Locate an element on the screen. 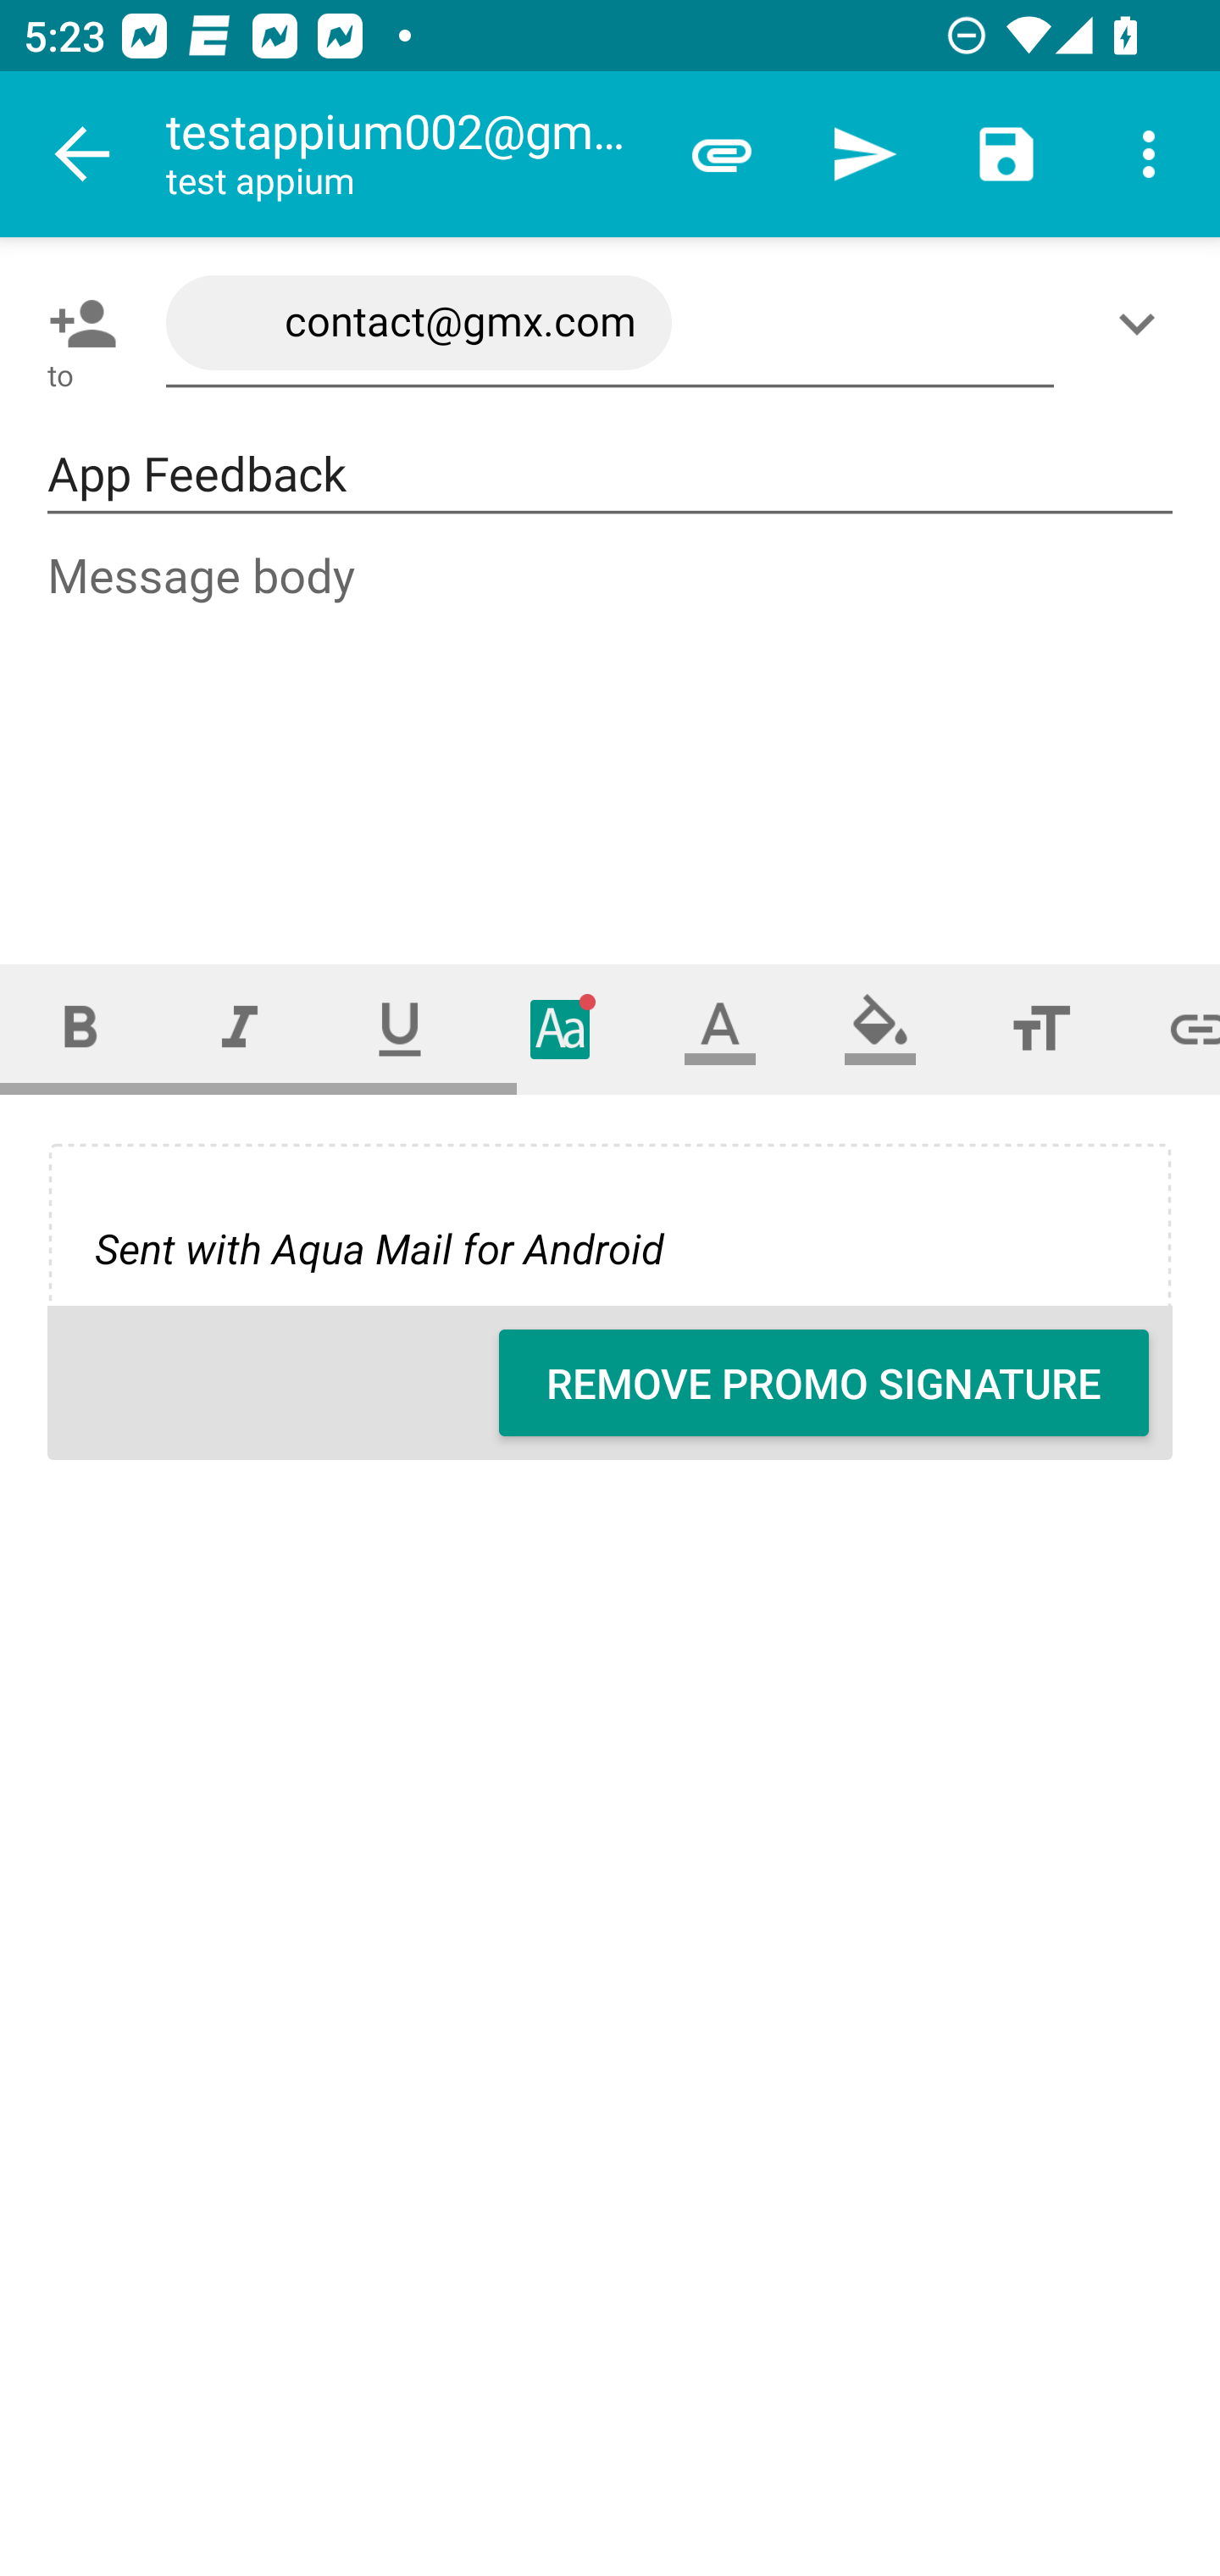  Underline is located at coordinates (400, 1029).